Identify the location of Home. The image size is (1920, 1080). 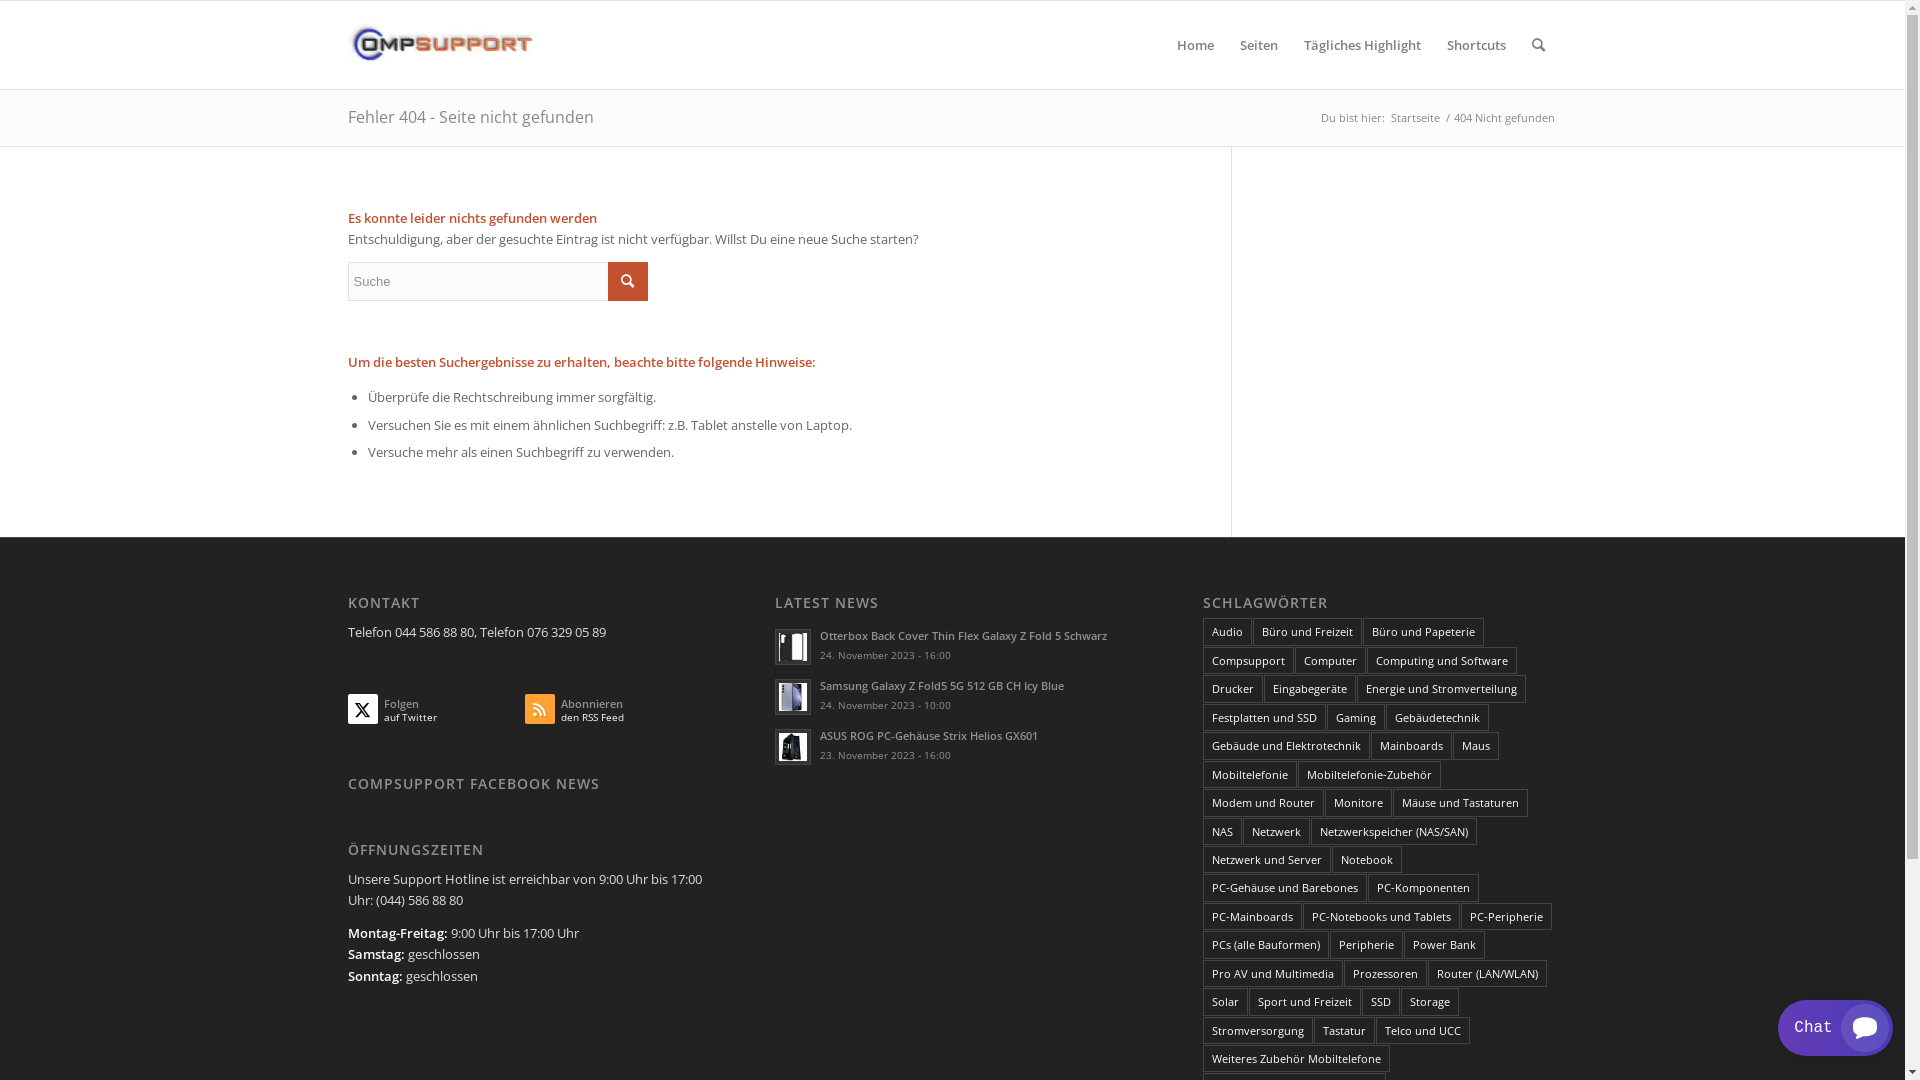
(1196, 45).